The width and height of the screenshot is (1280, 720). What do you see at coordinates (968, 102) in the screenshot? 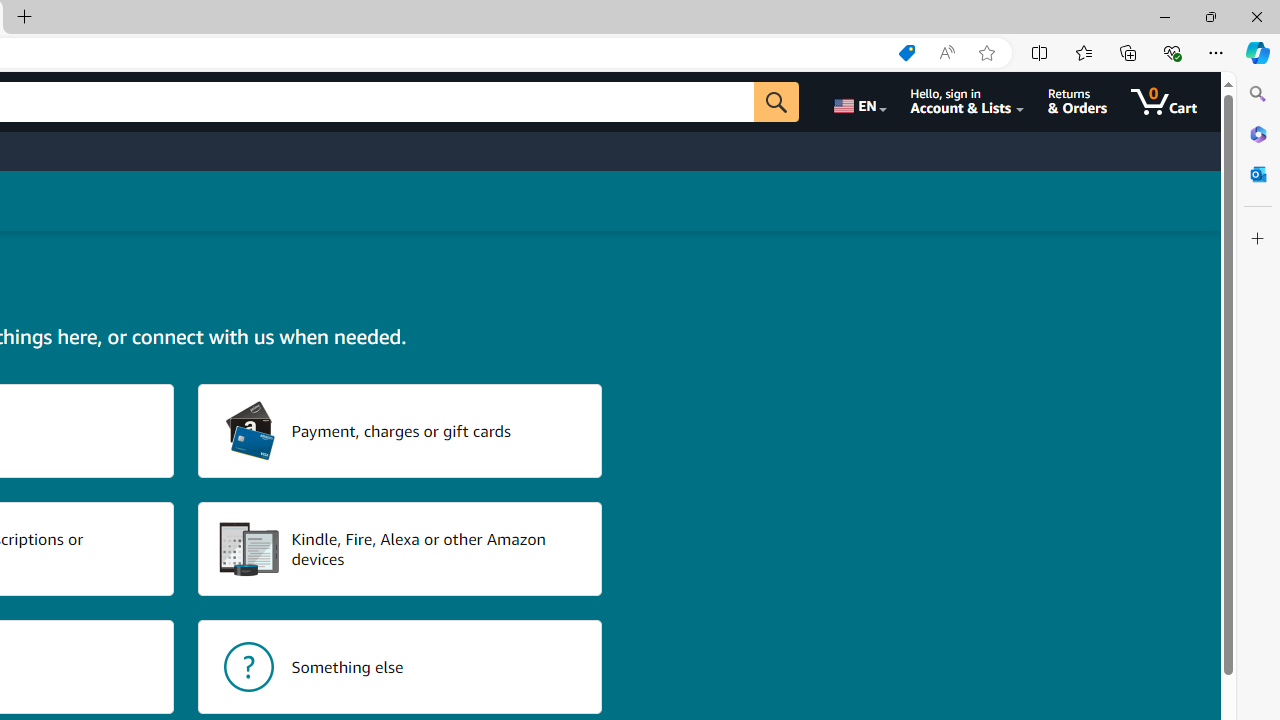
I see `Hello, sign in Account & Lists` at bounding box center [968, 102].